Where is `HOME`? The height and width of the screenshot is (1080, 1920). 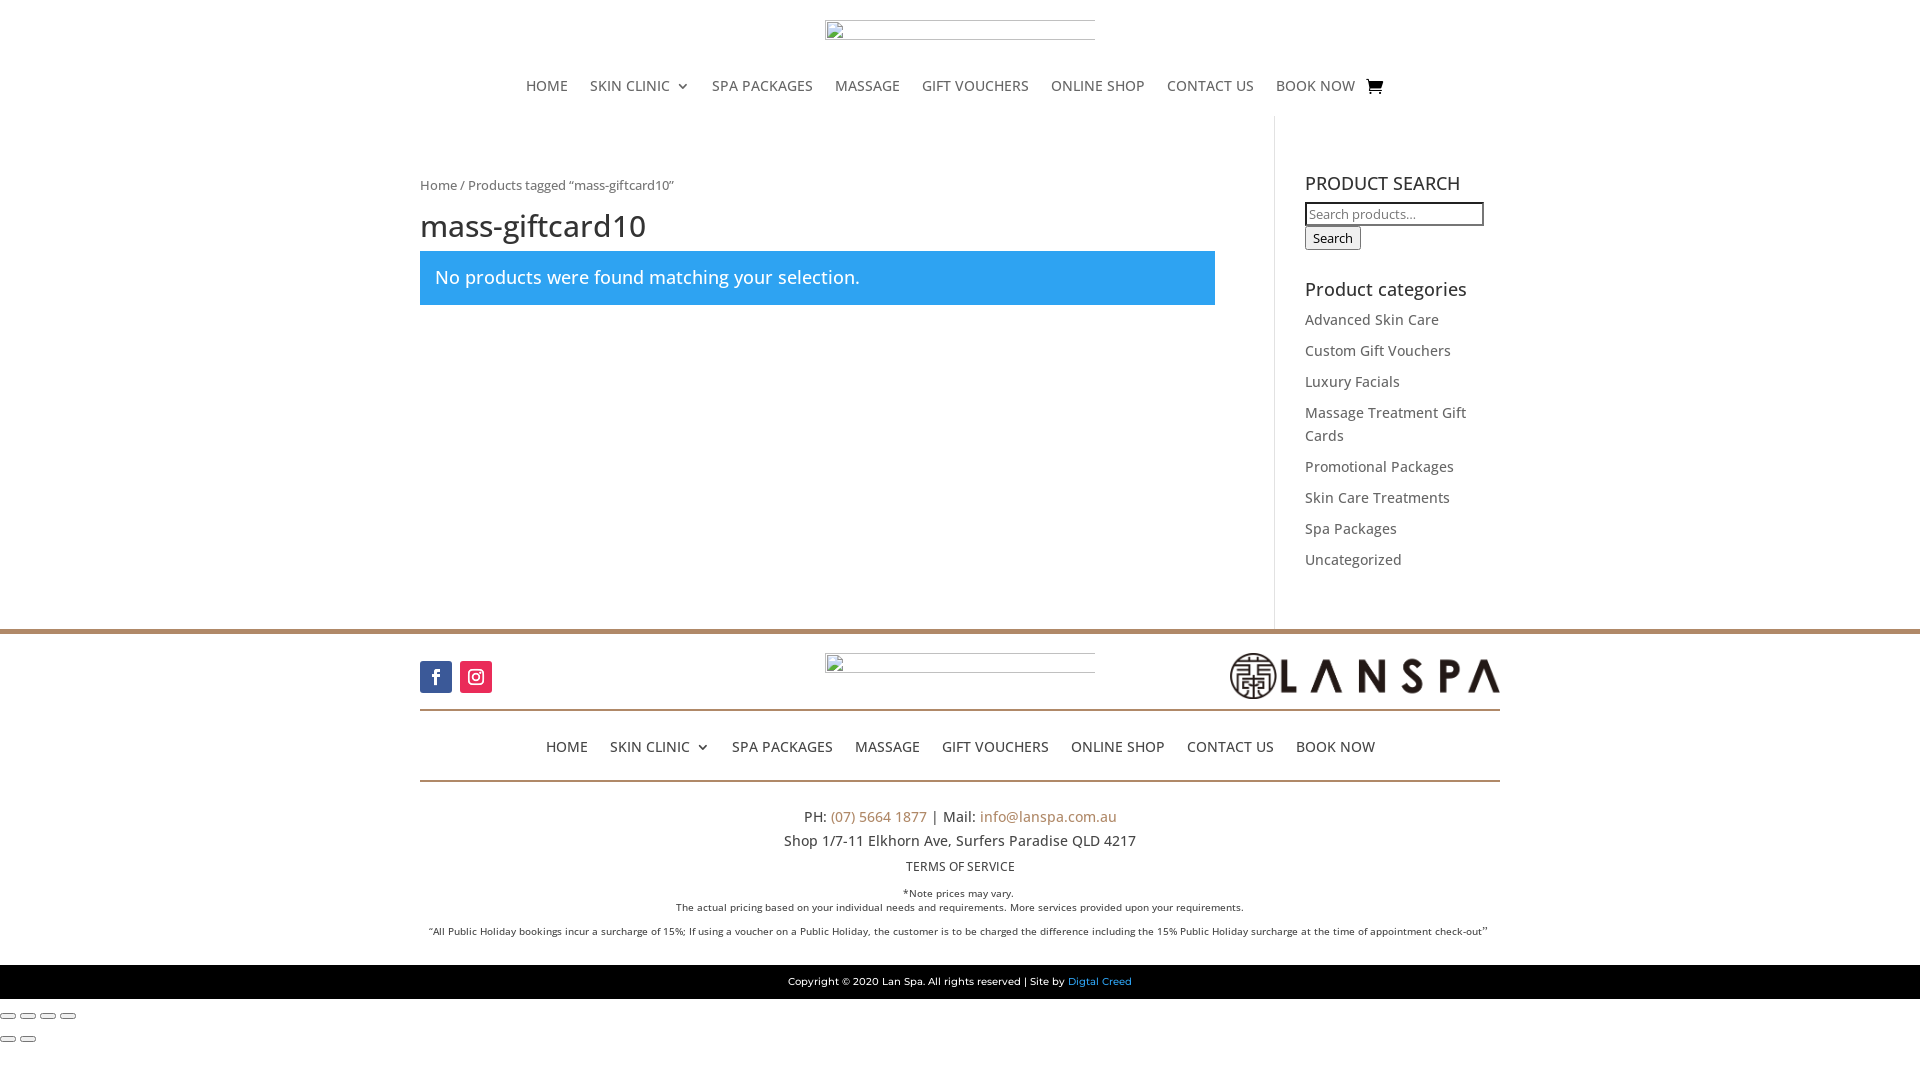 HOME is located at coordinates (547, 90).